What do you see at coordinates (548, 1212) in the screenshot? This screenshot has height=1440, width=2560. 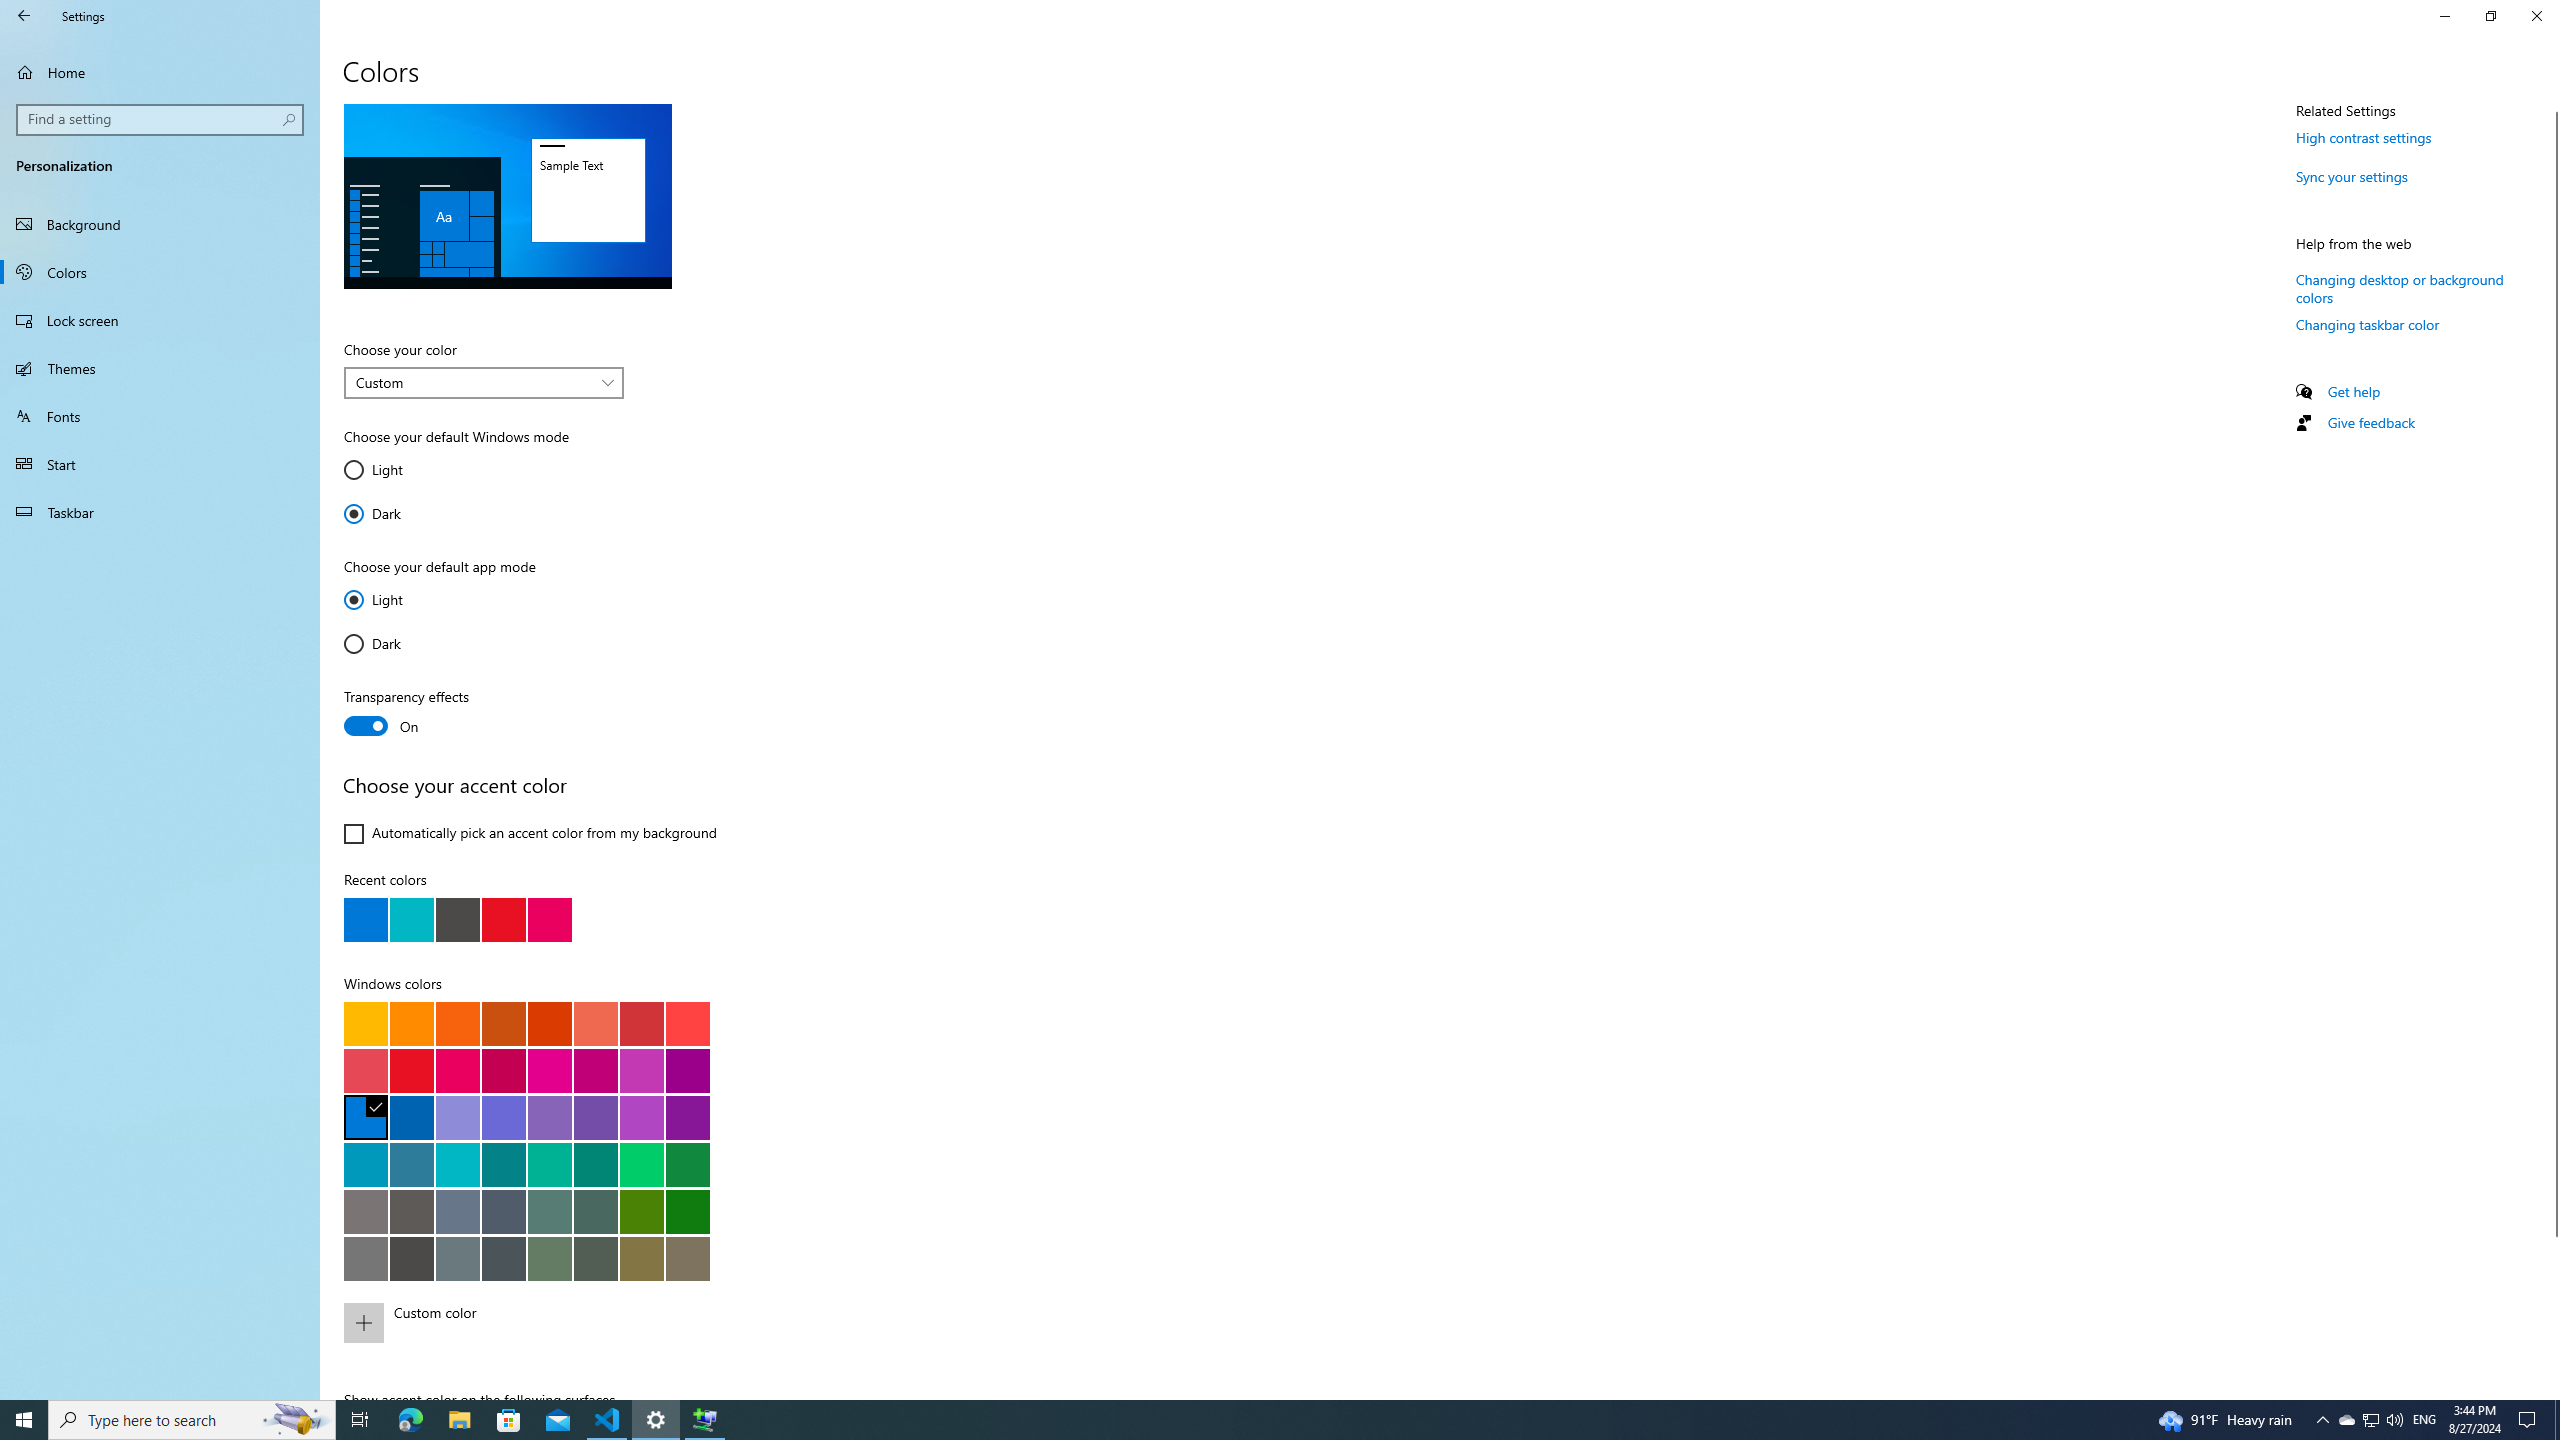 I see `Pale moss` at bounding box center [548, 1212].